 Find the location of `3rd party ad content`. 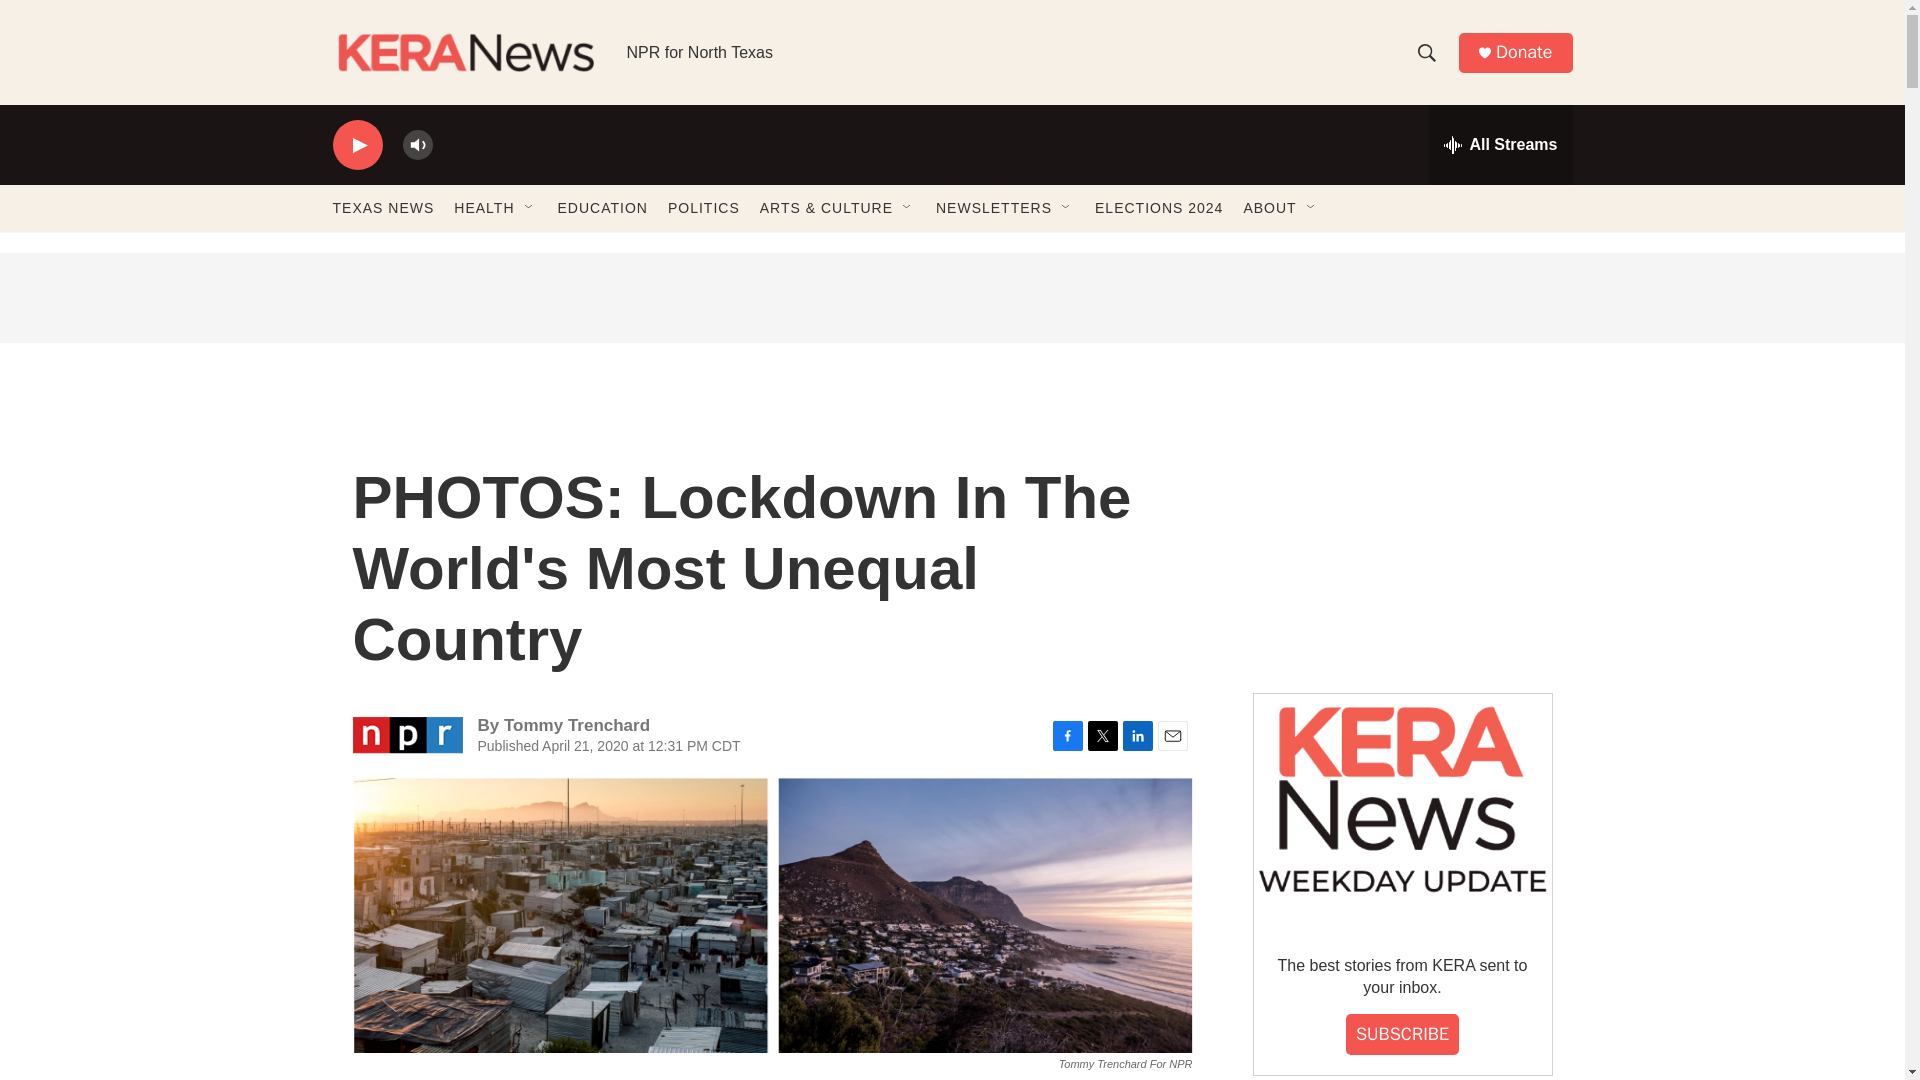

3rd party ad content is located at coordinates (951, 298).